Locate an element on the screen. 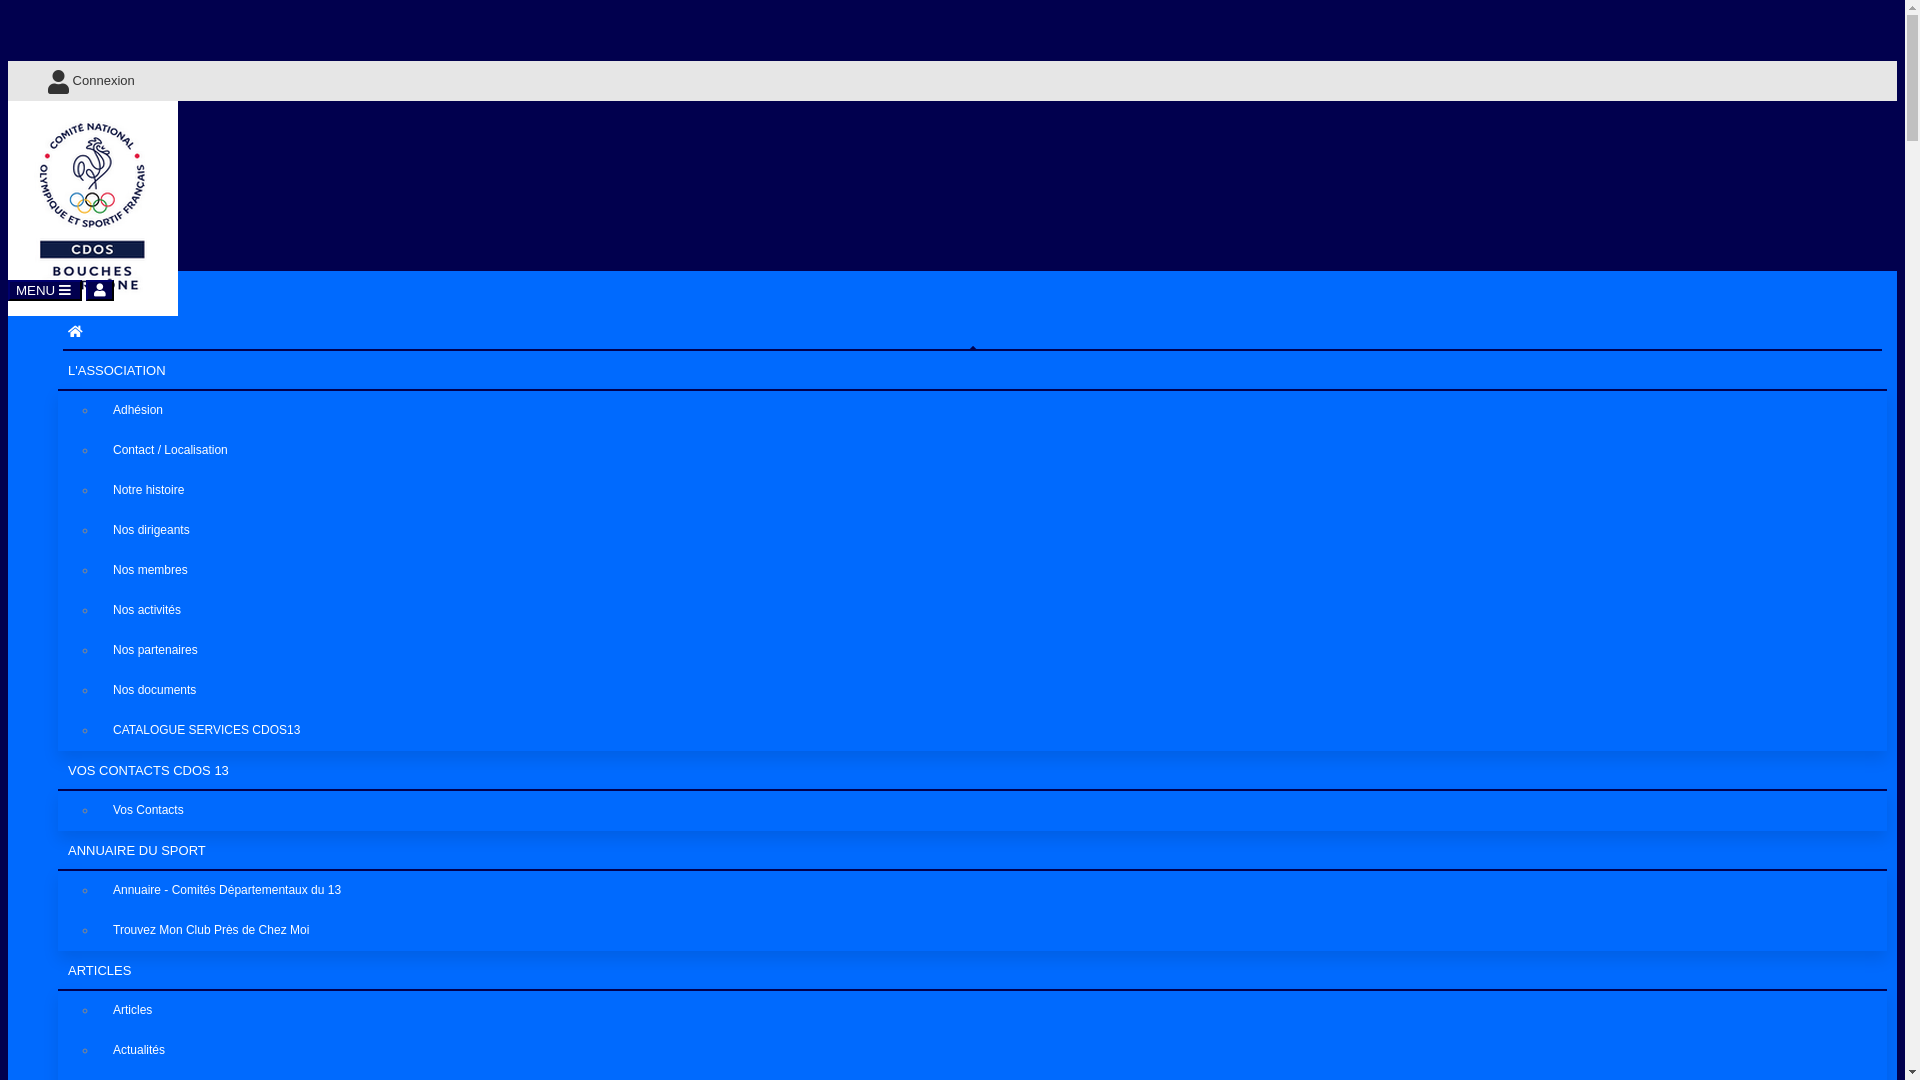 The height and width of the screenshot is (1080, 1920). VOS CONTACTS CDOS 13 is located at coordinates (972, 771).